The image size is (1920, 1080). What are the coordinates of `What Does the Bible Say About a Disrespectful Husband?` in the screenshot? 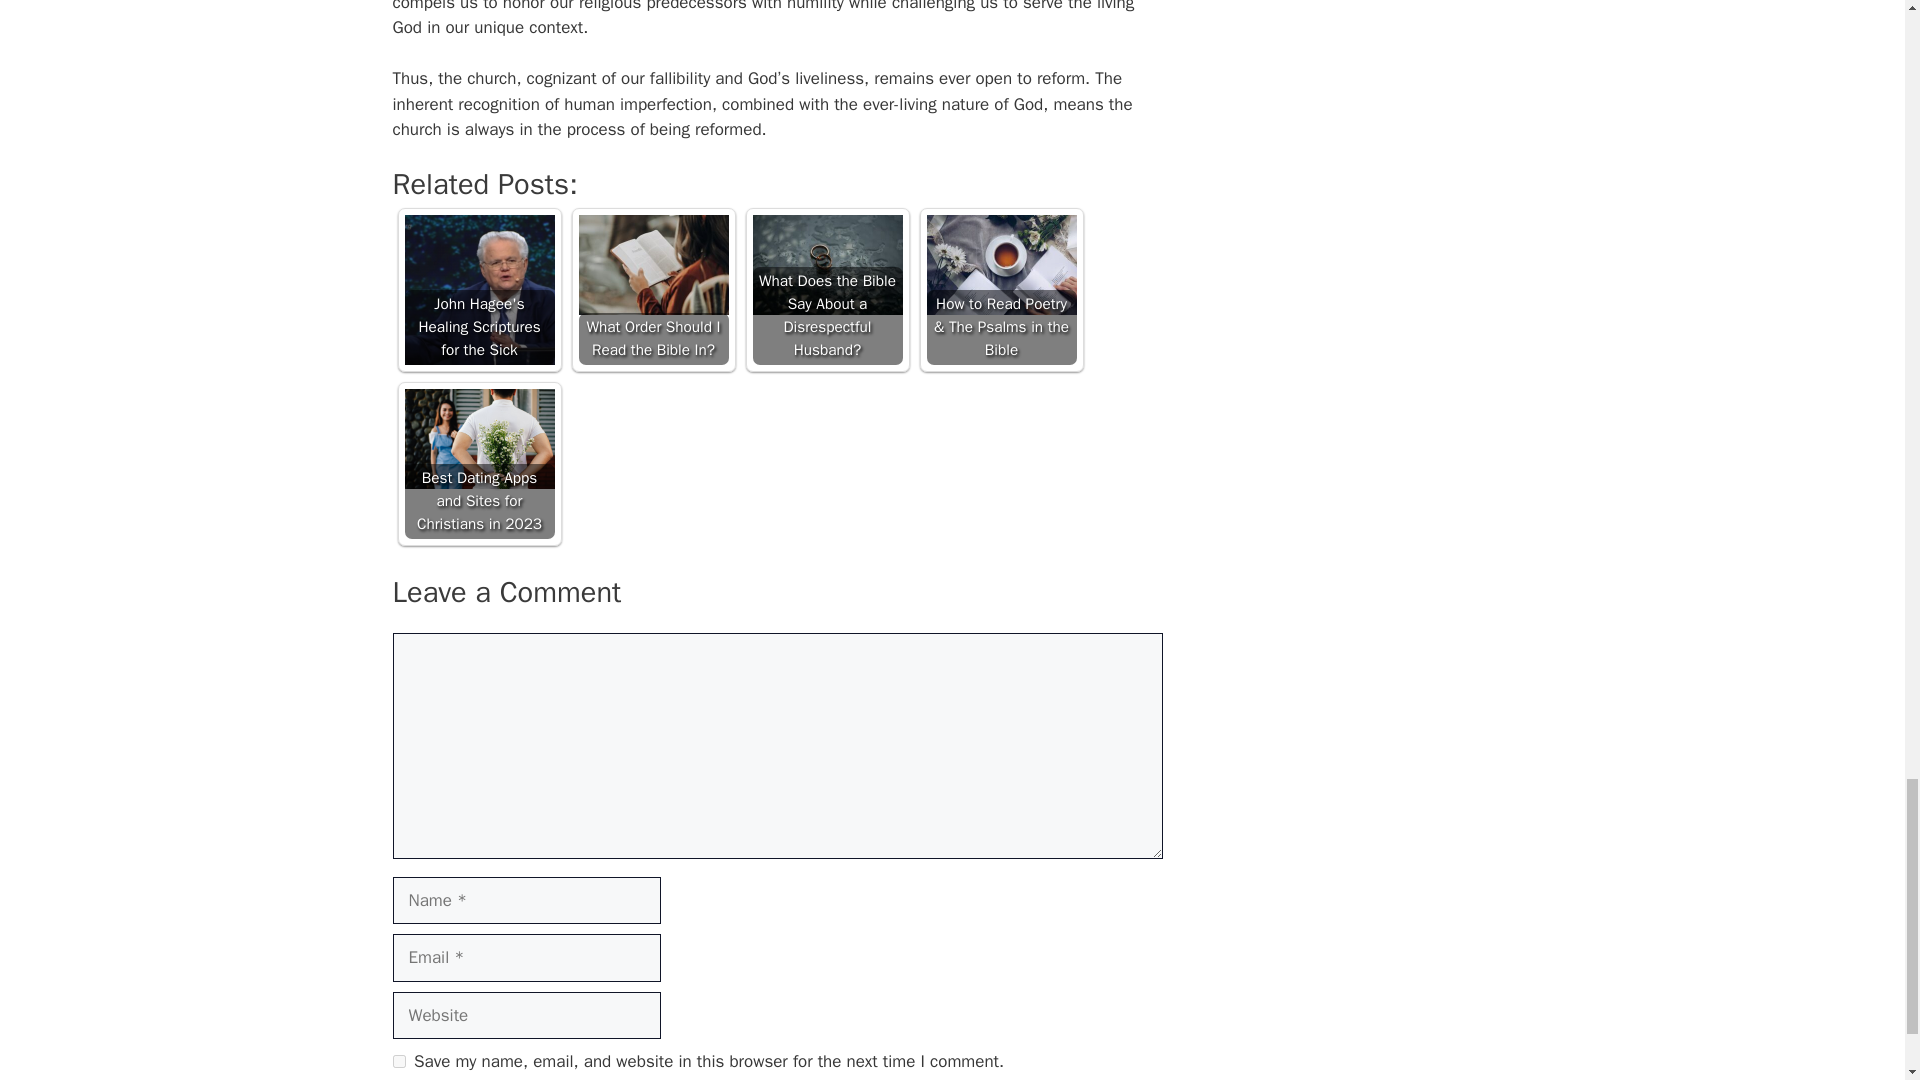 It's located at (827, 264).